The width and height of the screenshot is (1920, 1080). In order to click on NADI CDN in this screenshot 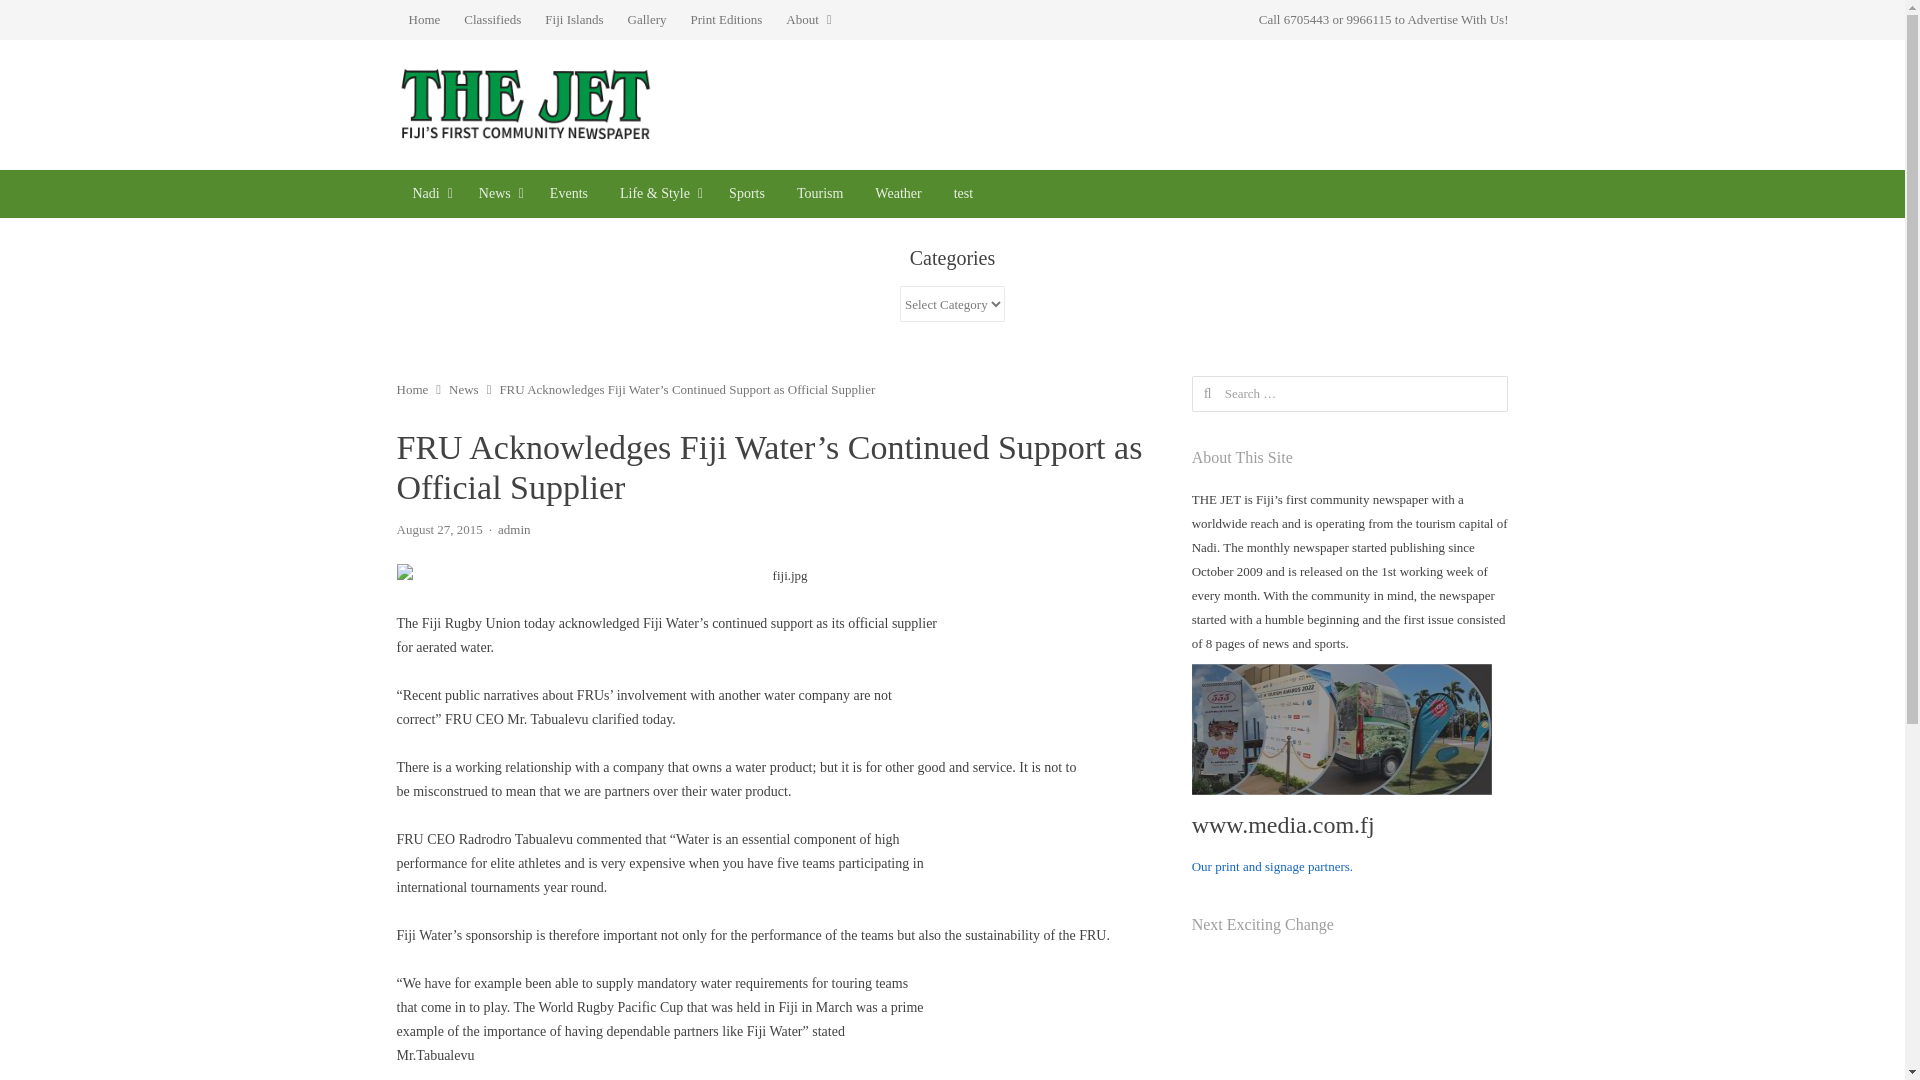, I will do `click(428, 194)`.